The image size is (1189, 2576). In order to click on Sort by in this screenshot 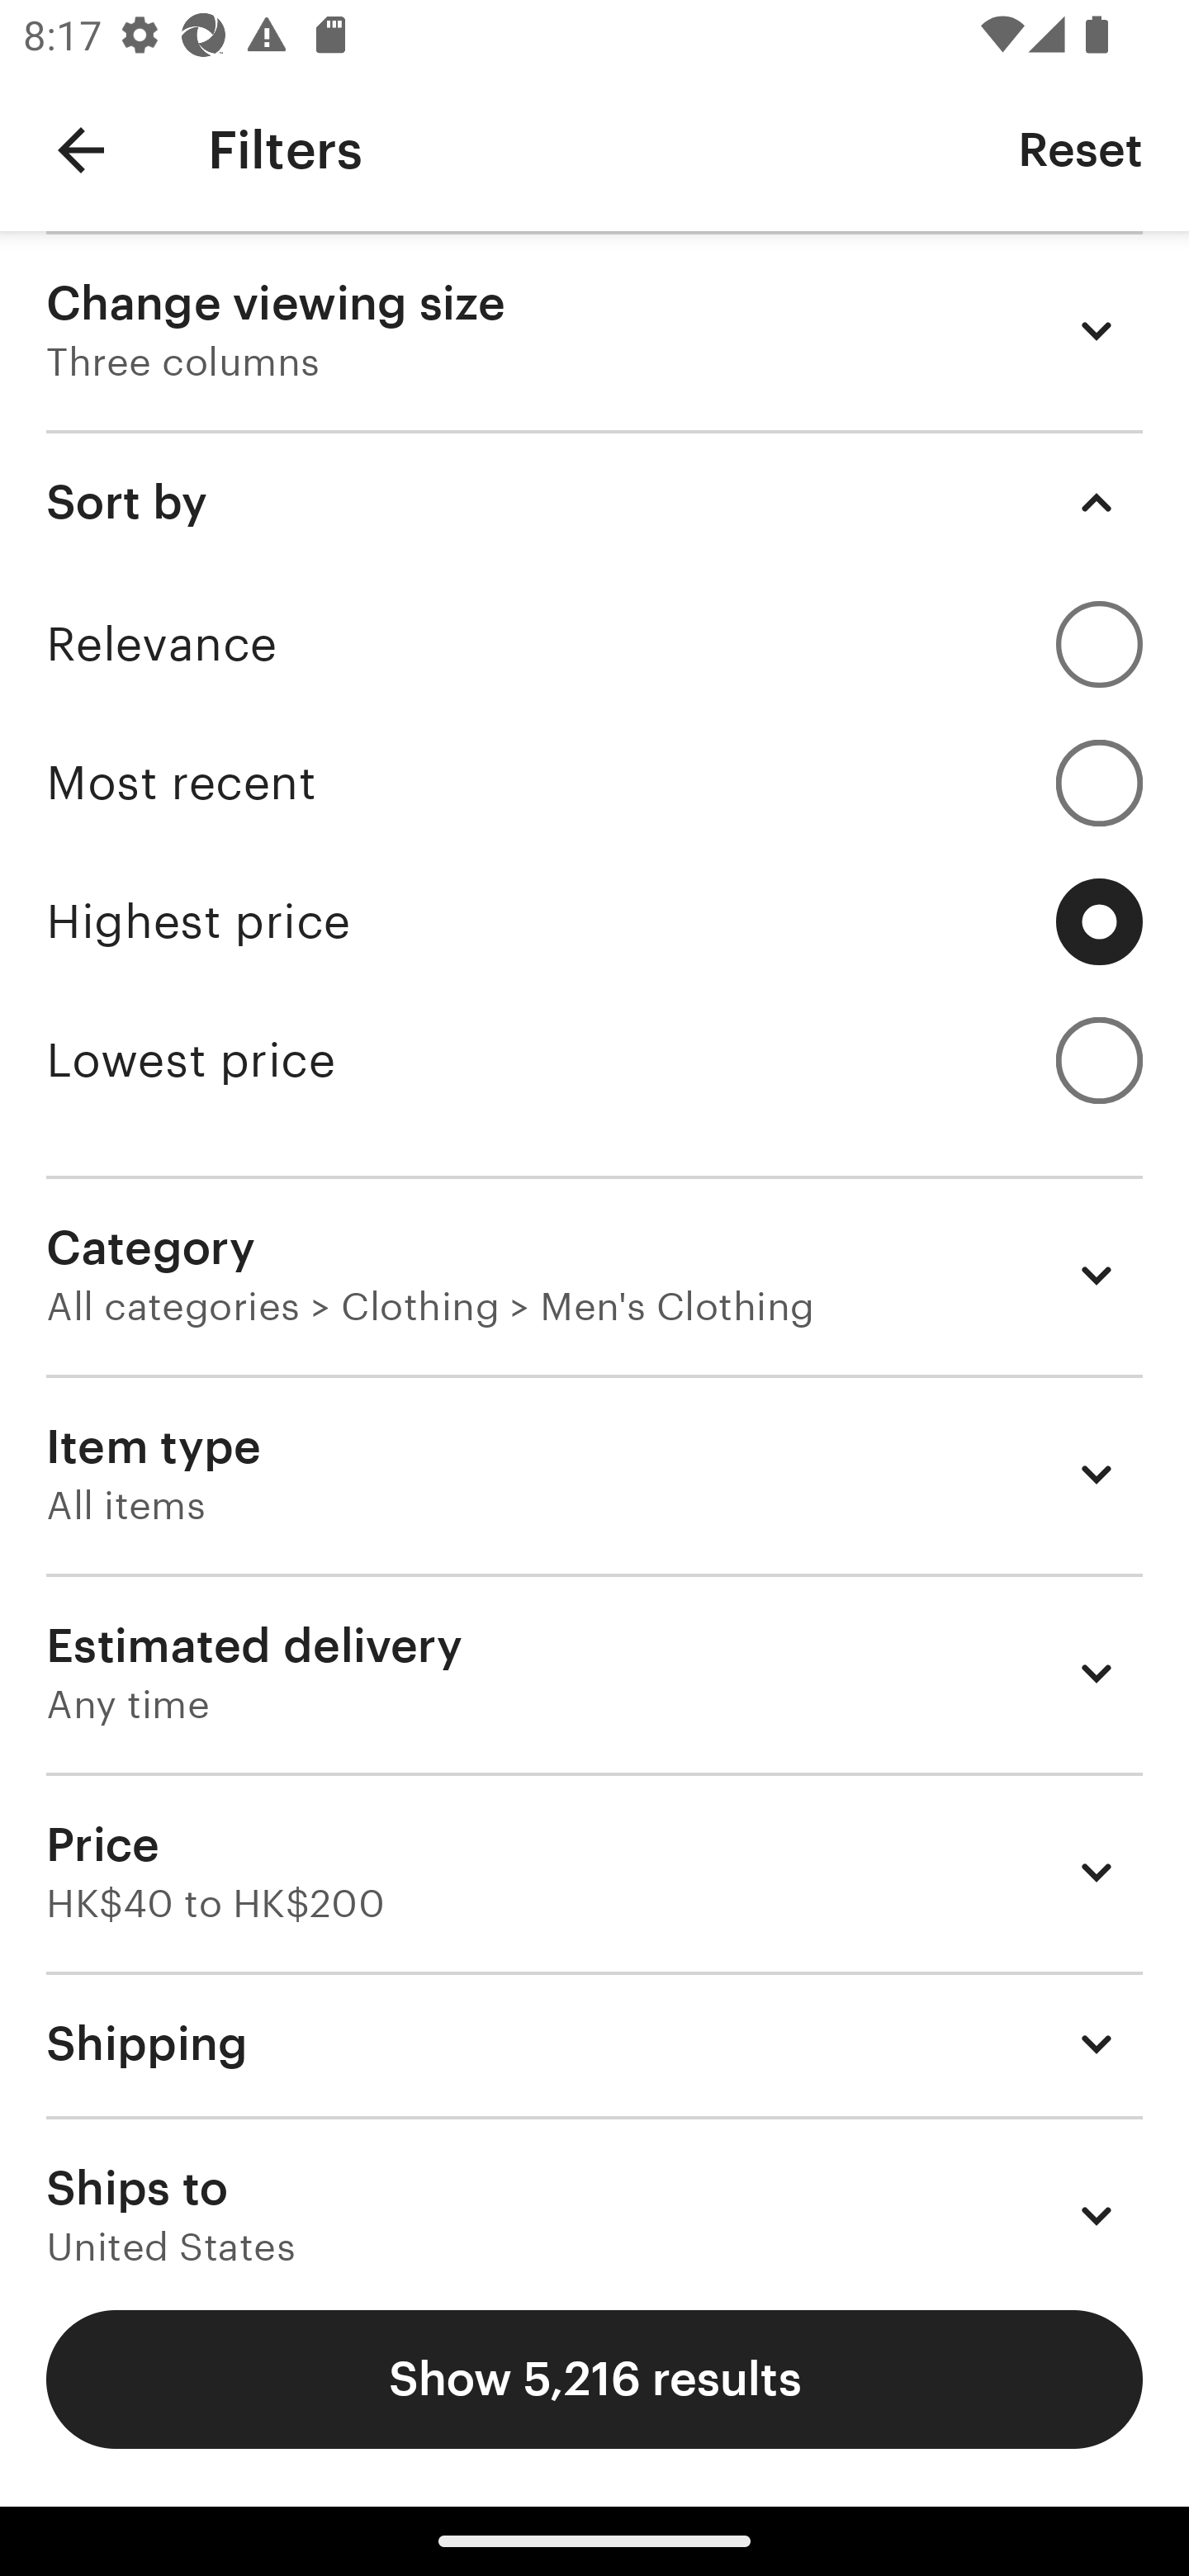, I will do `click(594, 502)`.